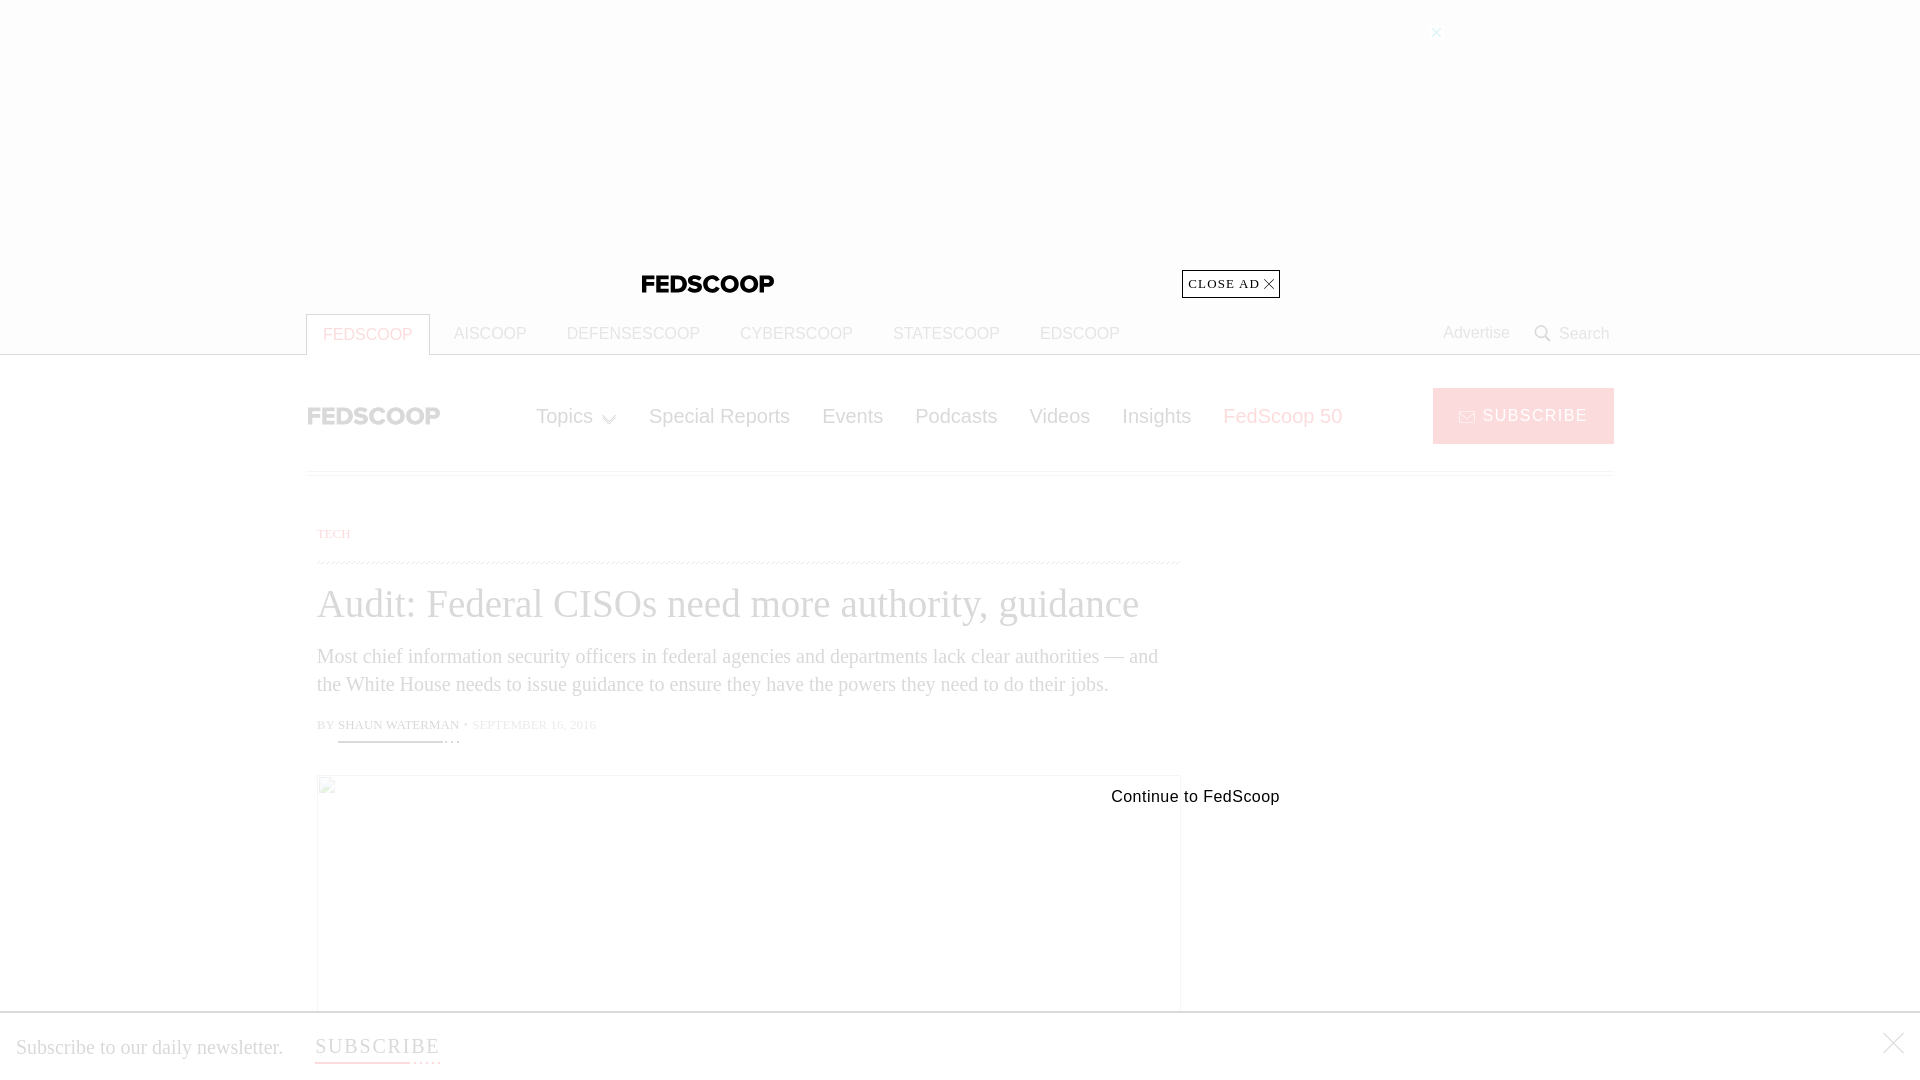 The height and width of the screenshot is (1080, 1920). I want to click on SUBSCRIBE, so click(376, 1046).